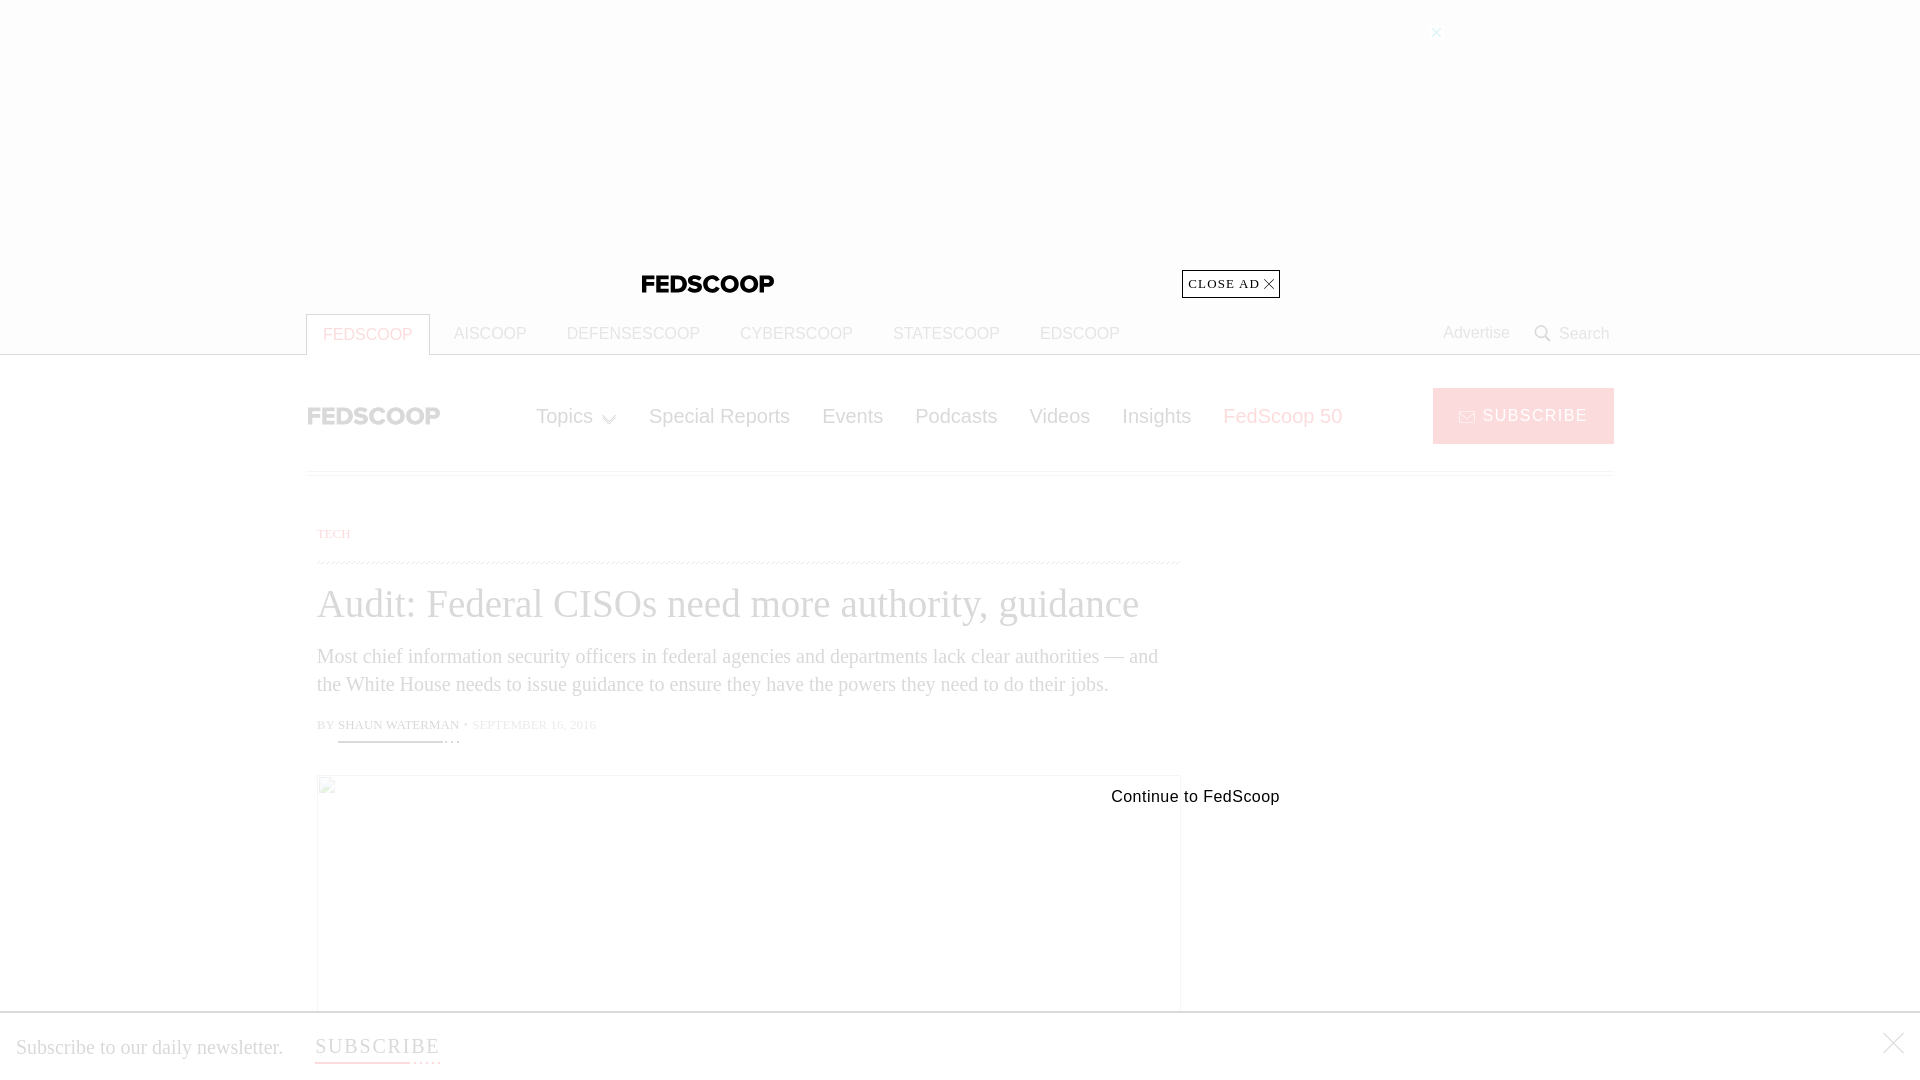 The height and width of the screenshot is (1080, 1920). I want to click on SUBSCRIBE, so click(376, 1046).